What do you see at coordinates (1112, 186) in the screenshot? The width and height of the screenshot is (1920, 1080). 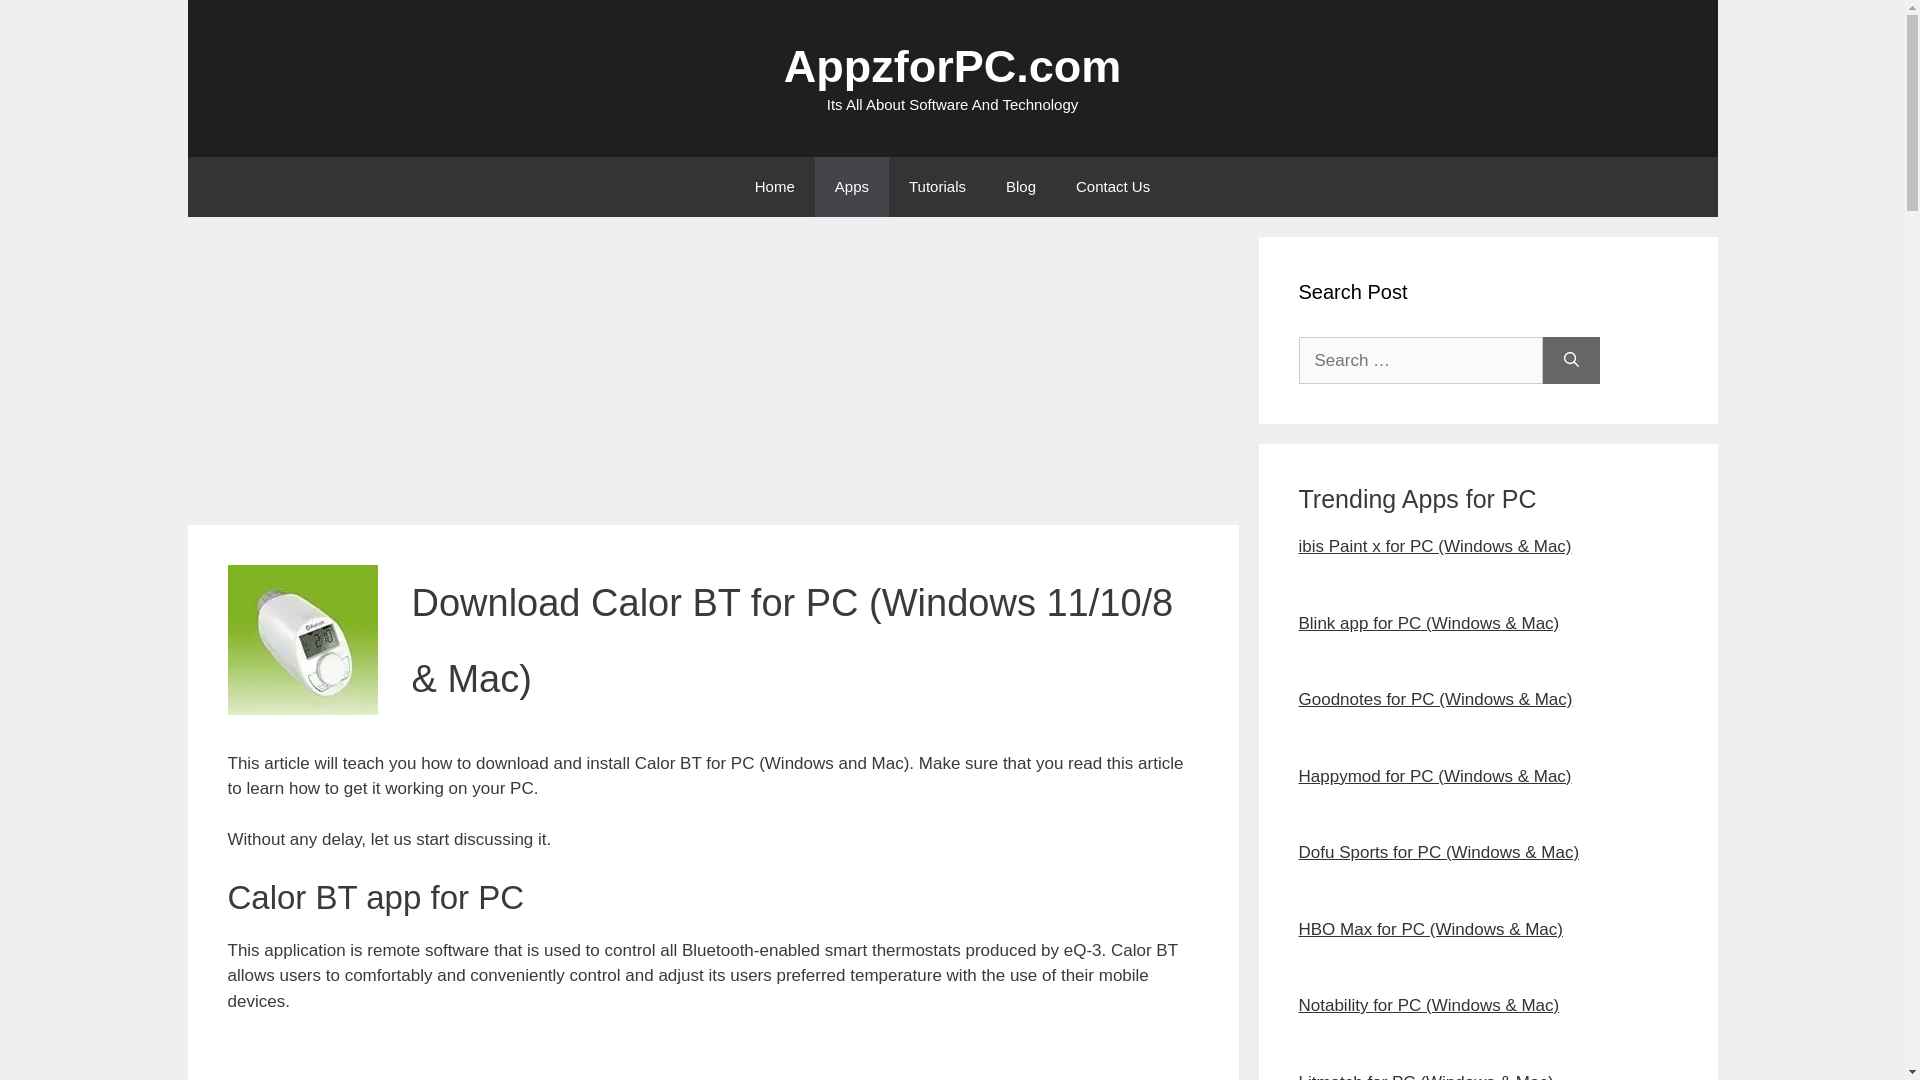 I see `Contact Us` at bounding box center [1112, 186].